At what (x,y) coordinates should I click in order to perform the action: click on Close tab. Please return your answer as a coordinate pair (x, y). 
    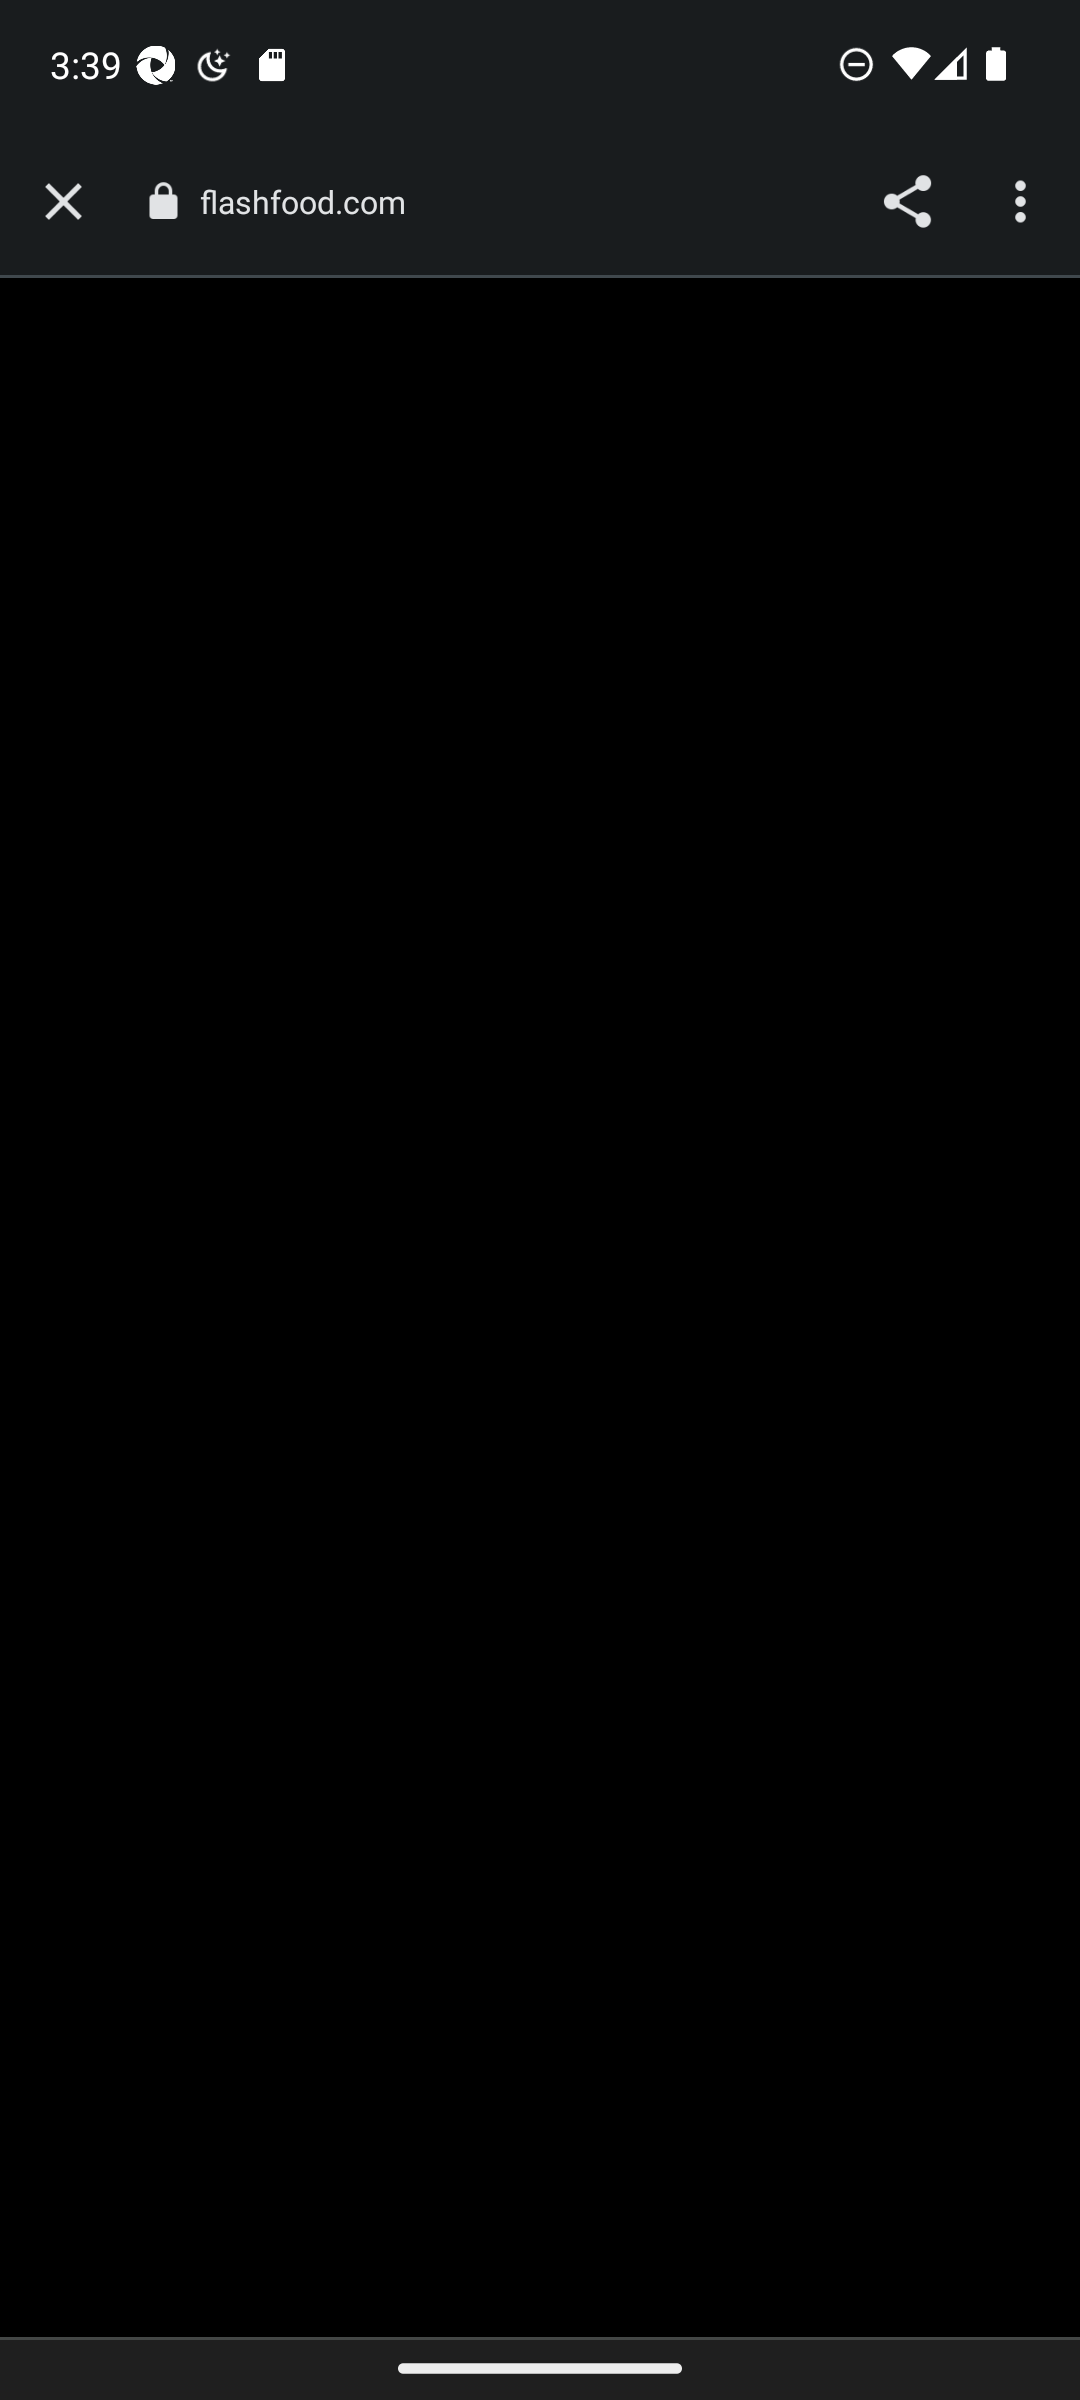
    Looking at the image, I should click on (63, 202).